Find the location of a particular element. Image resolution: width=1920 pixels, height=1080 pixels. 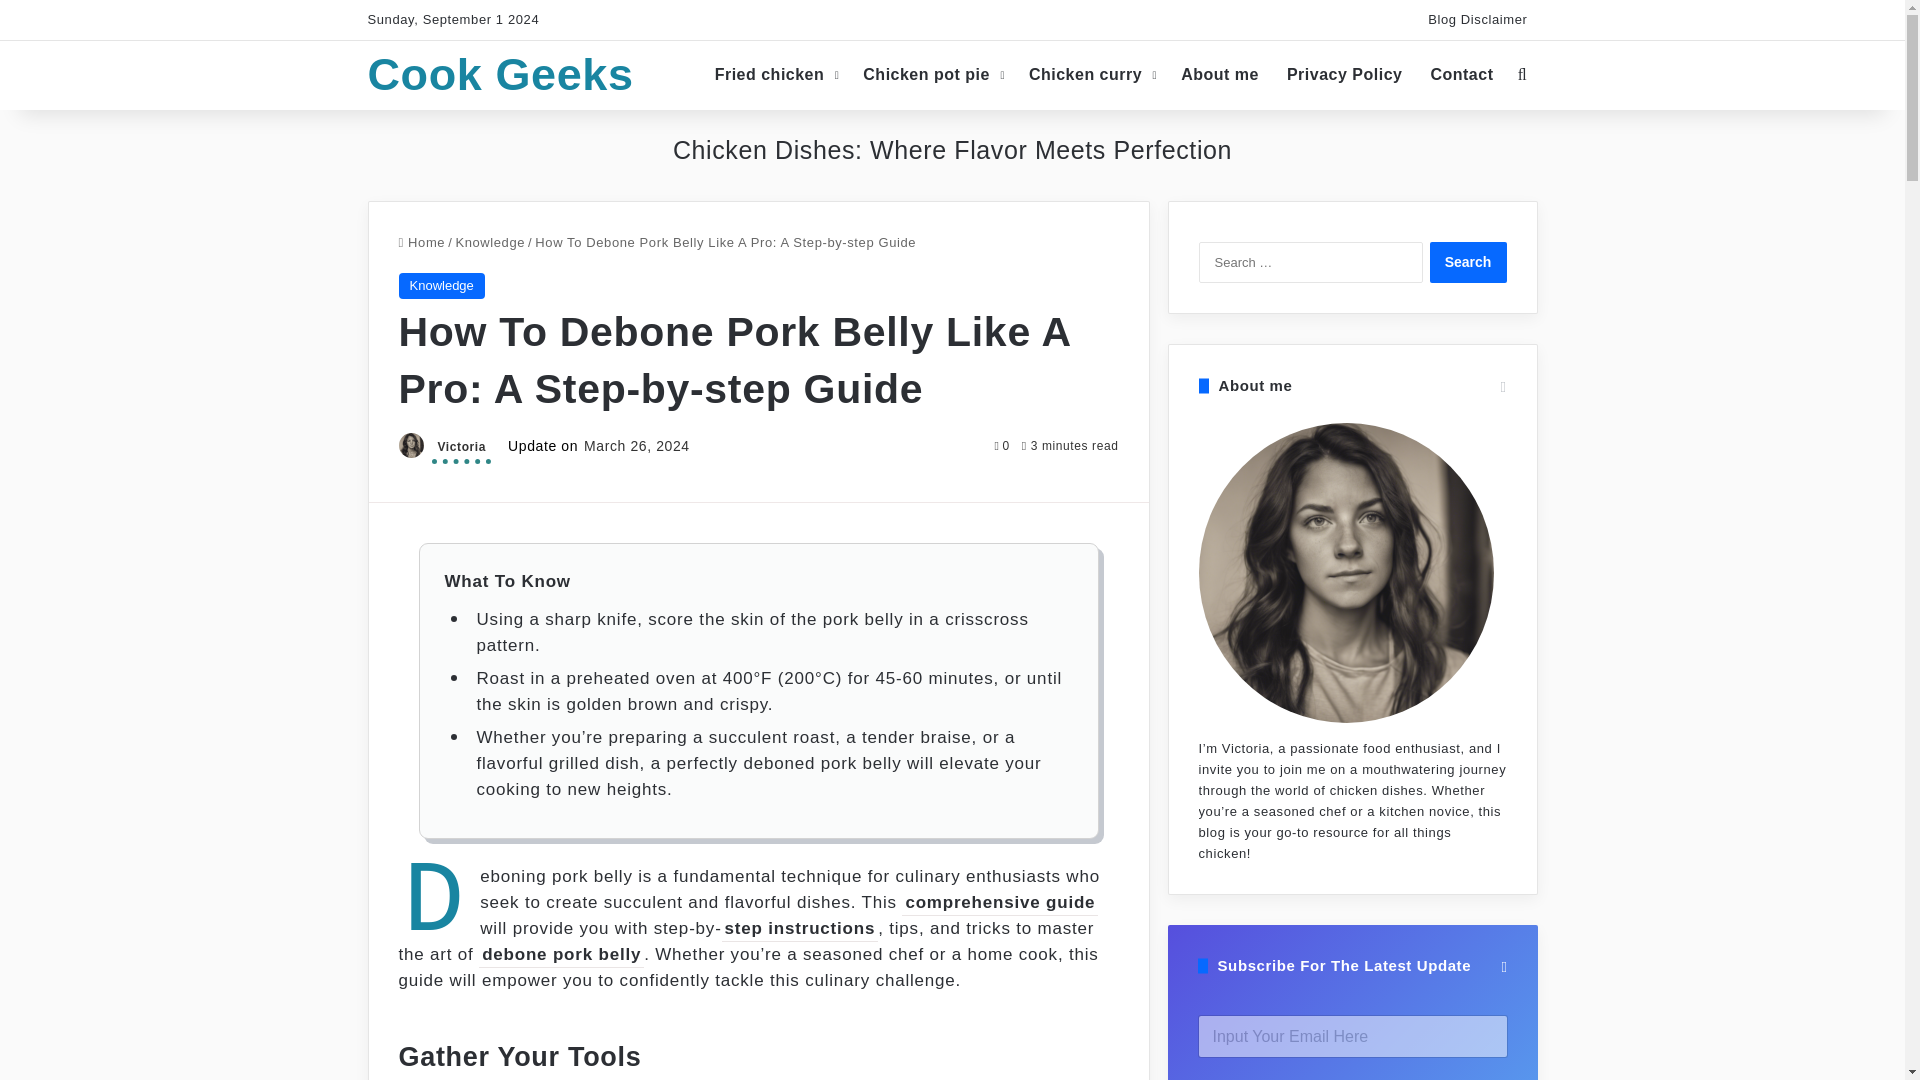

Home is located at coordinates (421, 242).